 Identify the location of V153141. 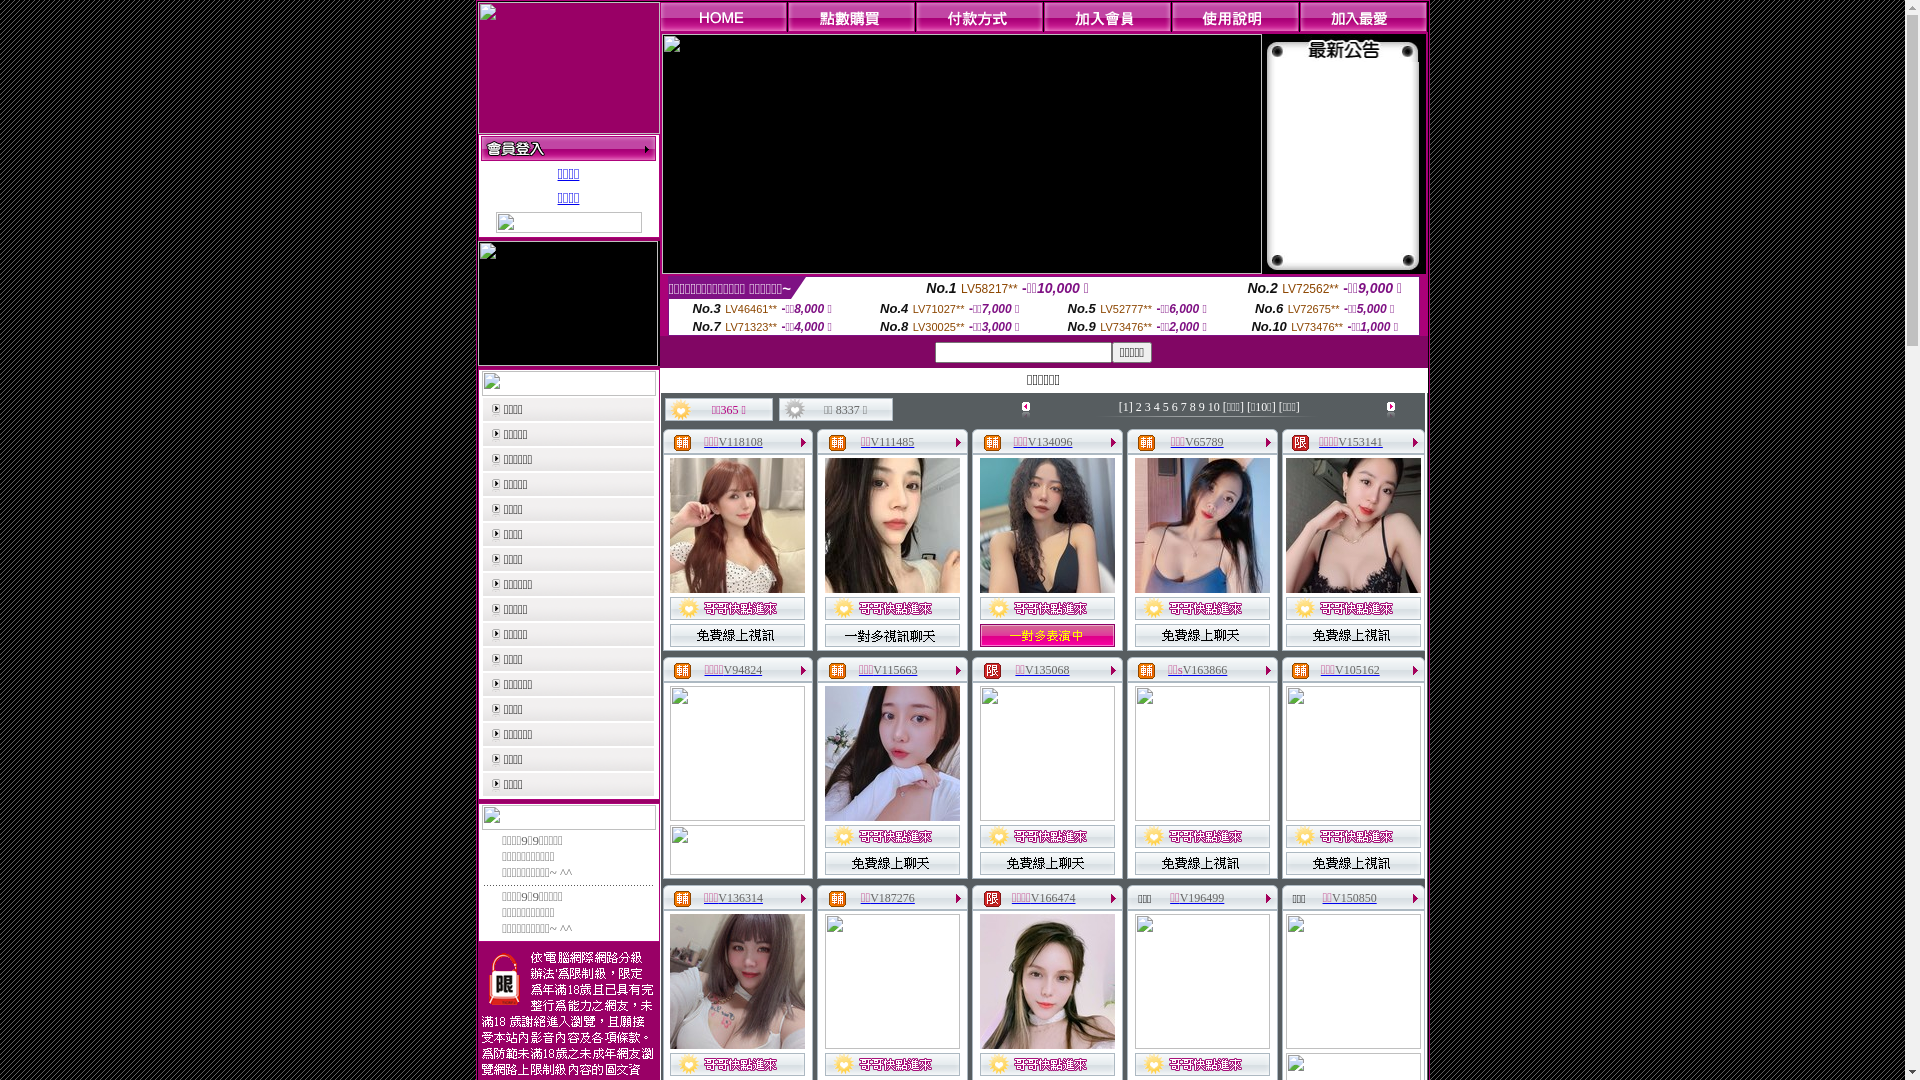
(1360, 442).